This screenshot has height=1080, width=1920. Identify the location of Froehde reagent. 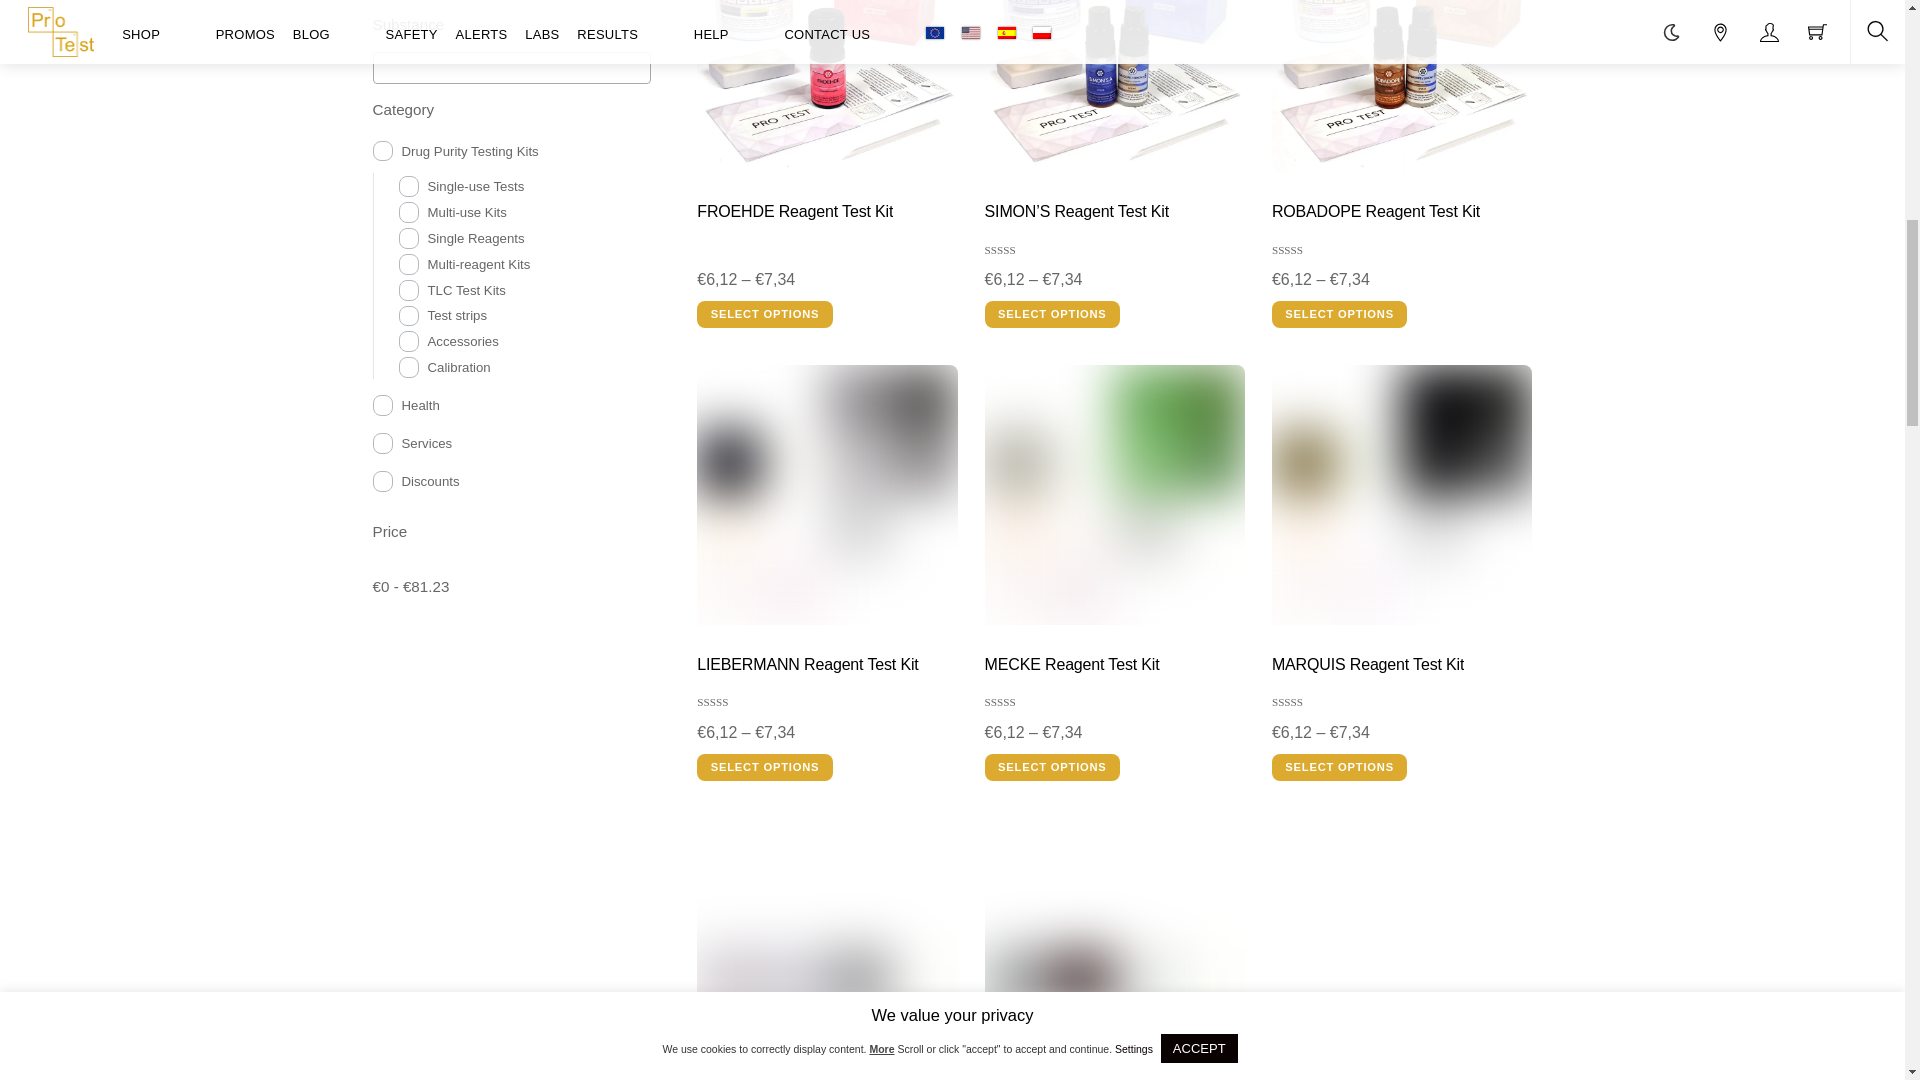
(827, 86).